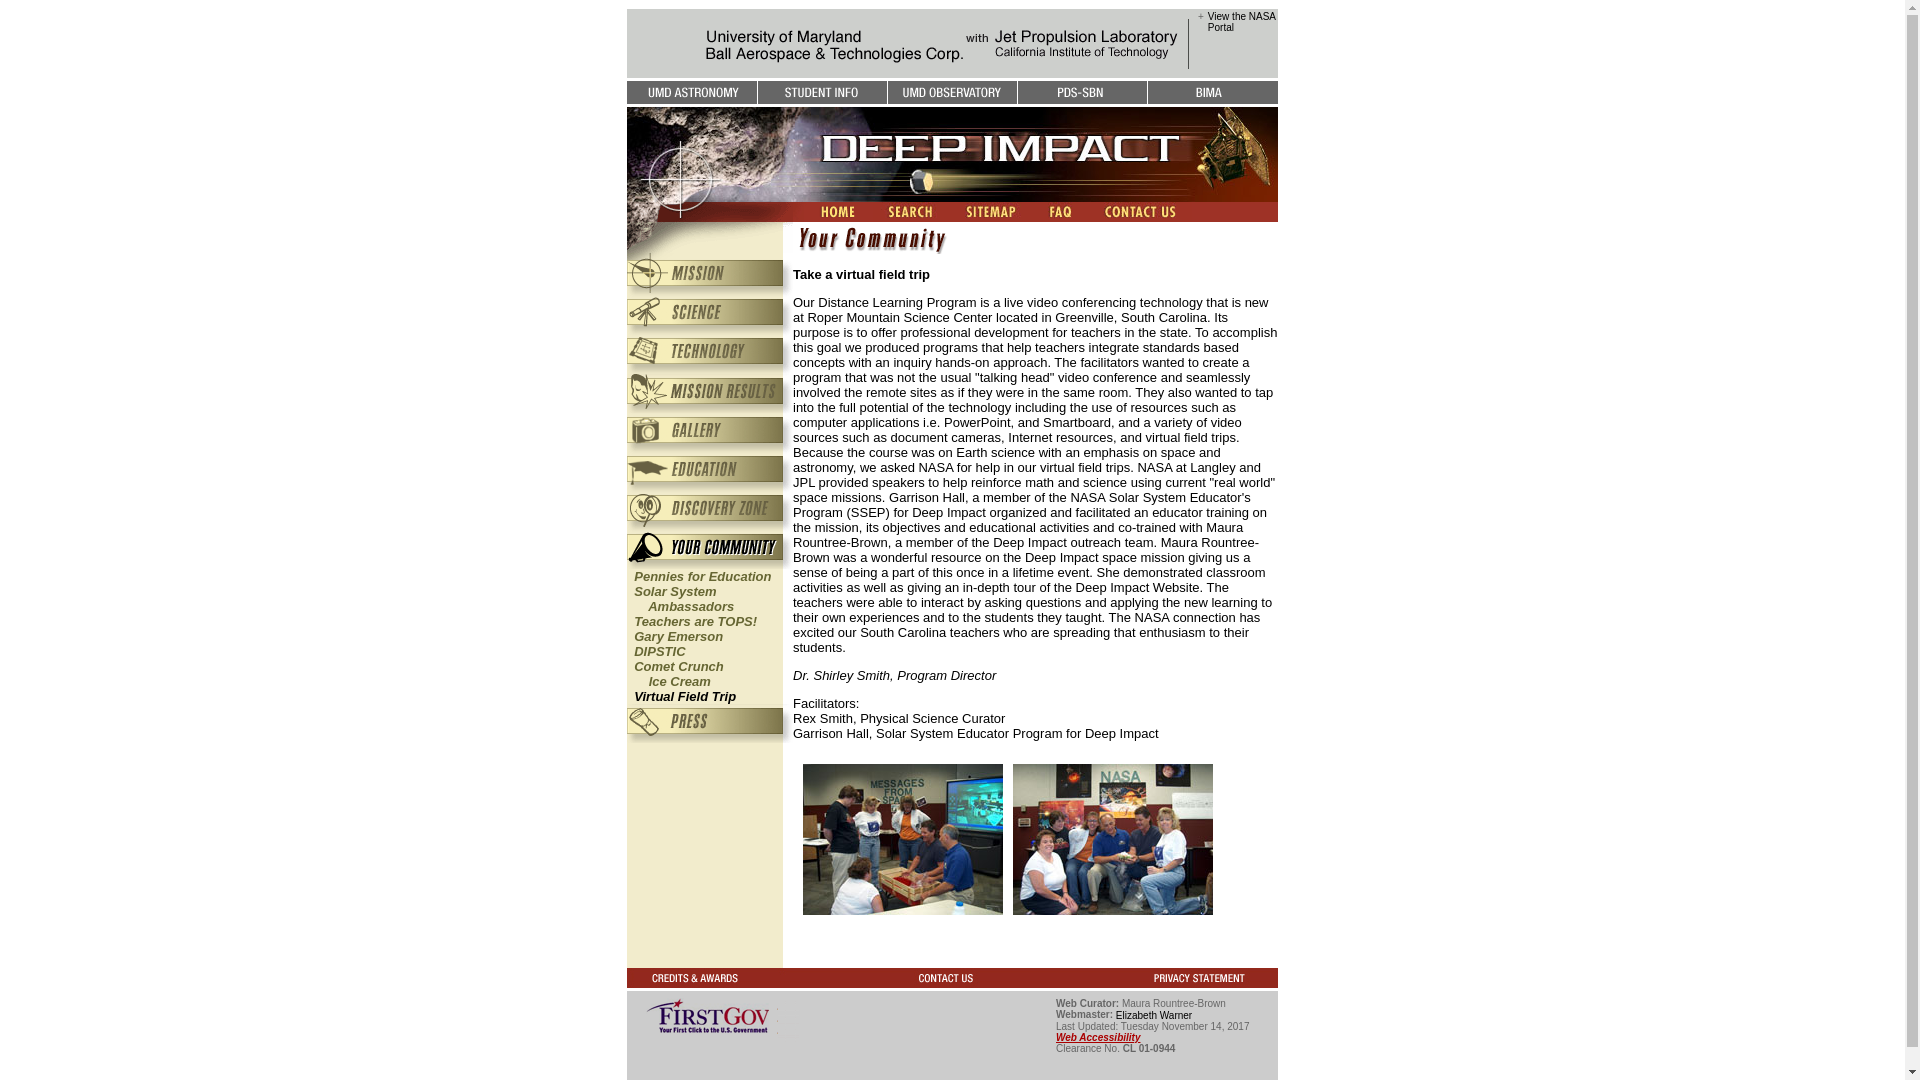 This screenshot has width=1920, height=1080. I want to click on DIPSTIC, so click(1154, 1014).